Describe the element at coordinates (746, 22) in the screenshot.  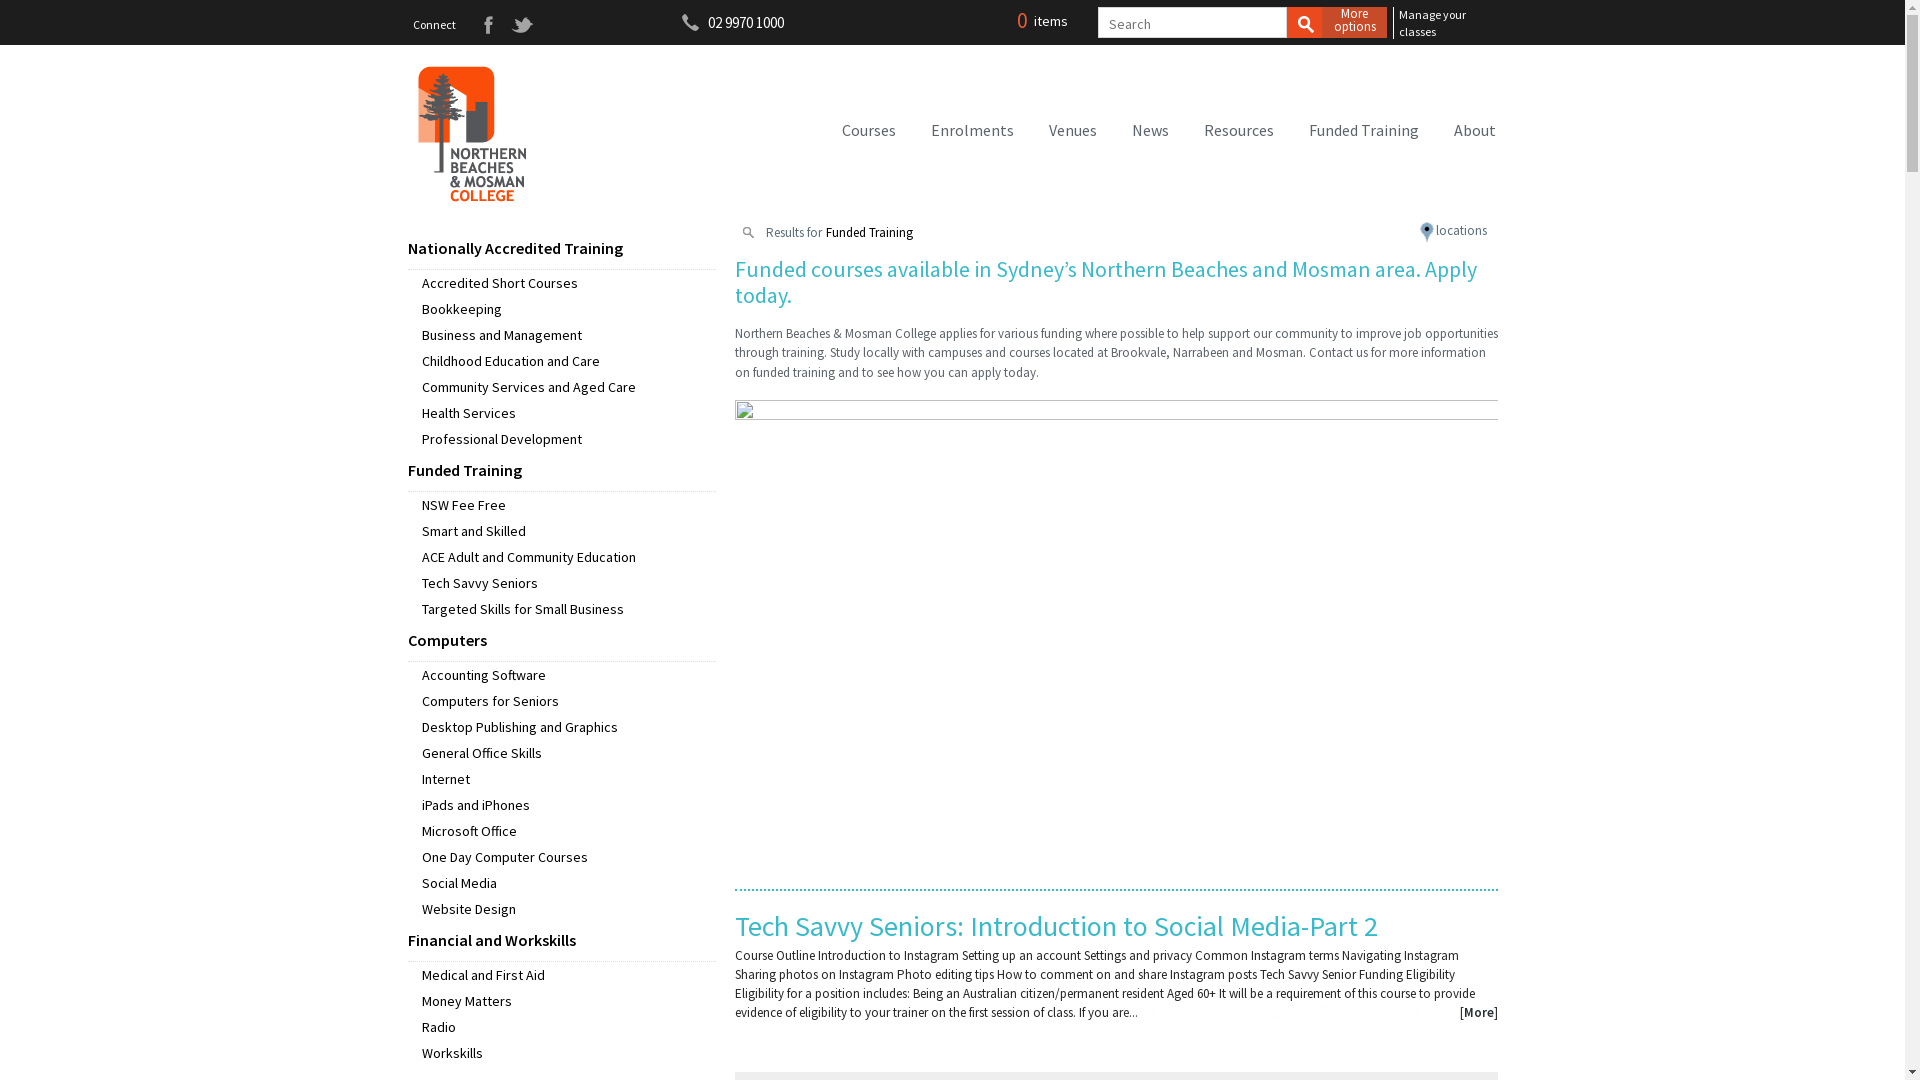
I see `02 9970 1000` at that location.